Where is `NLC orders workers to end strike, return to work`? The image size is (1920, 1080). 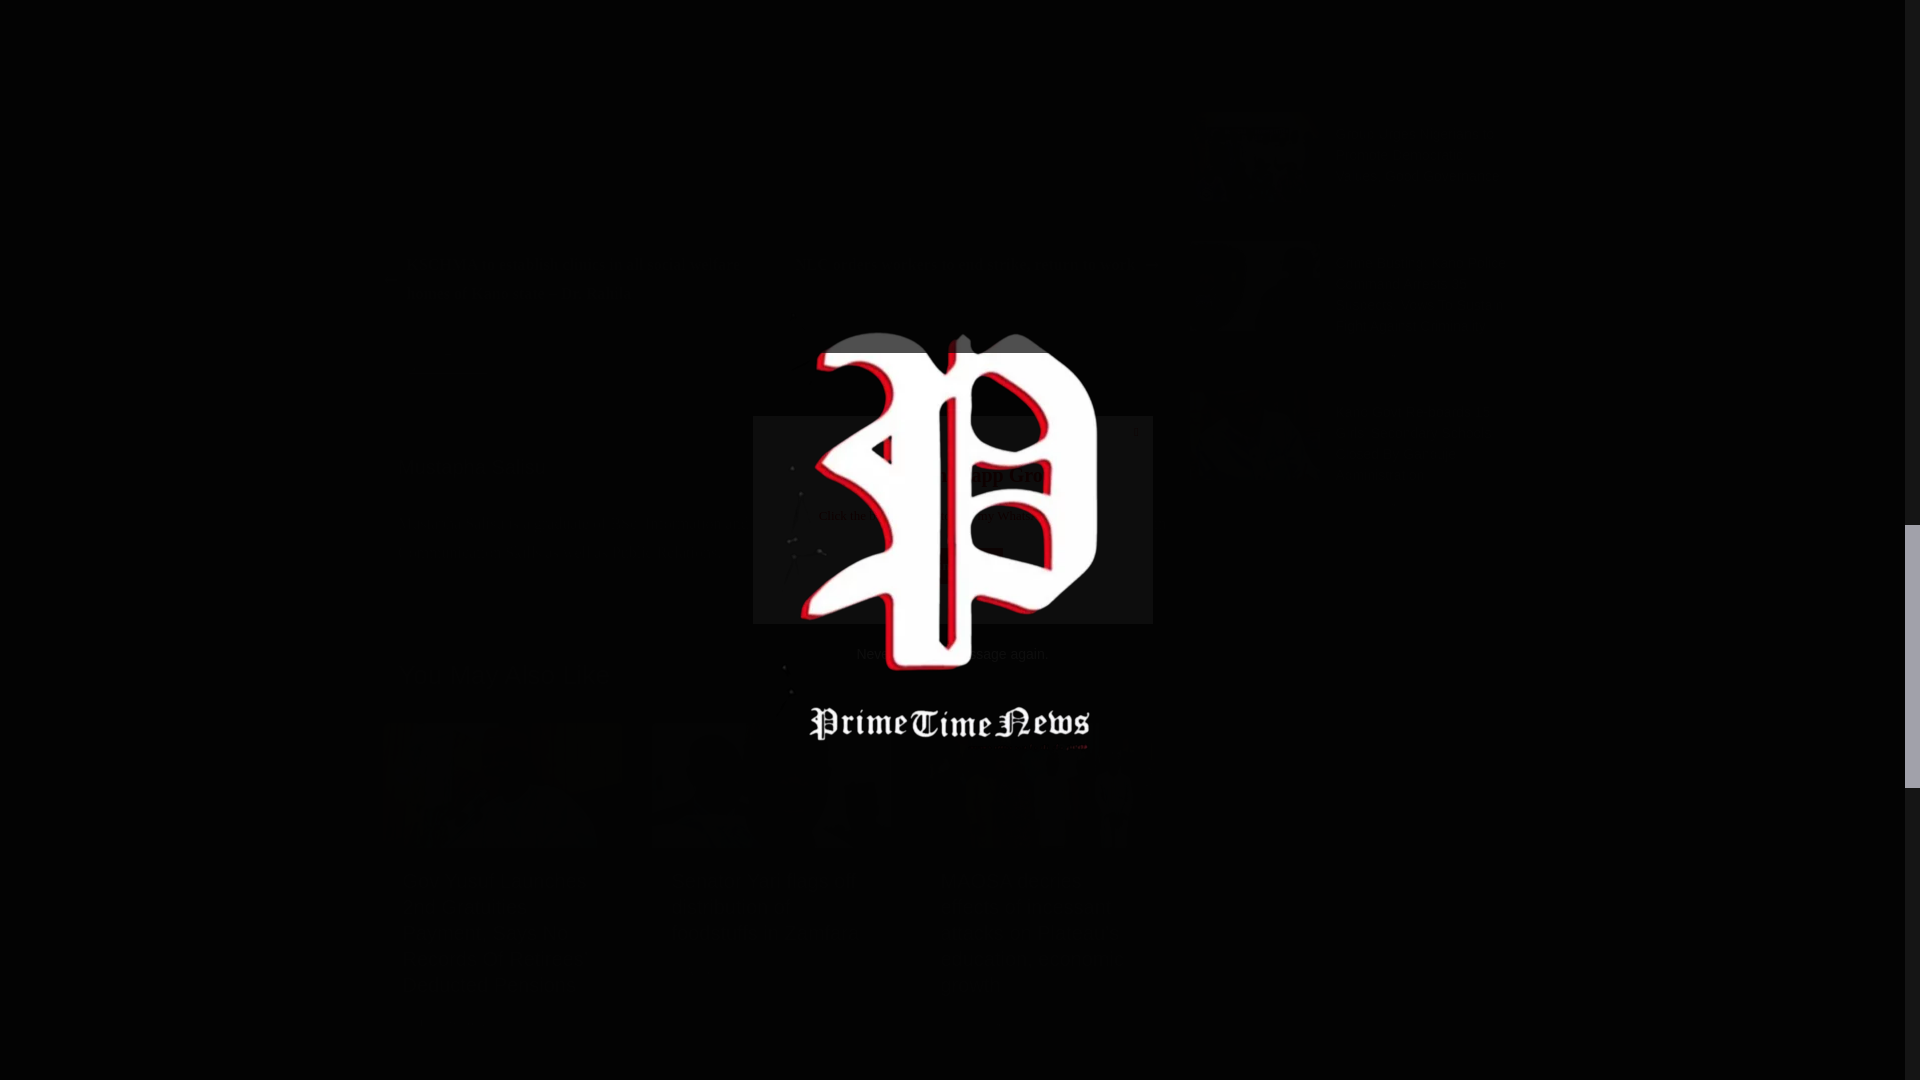
NLC orders workers to end strike, return to work is located at coordinates (976, 264).